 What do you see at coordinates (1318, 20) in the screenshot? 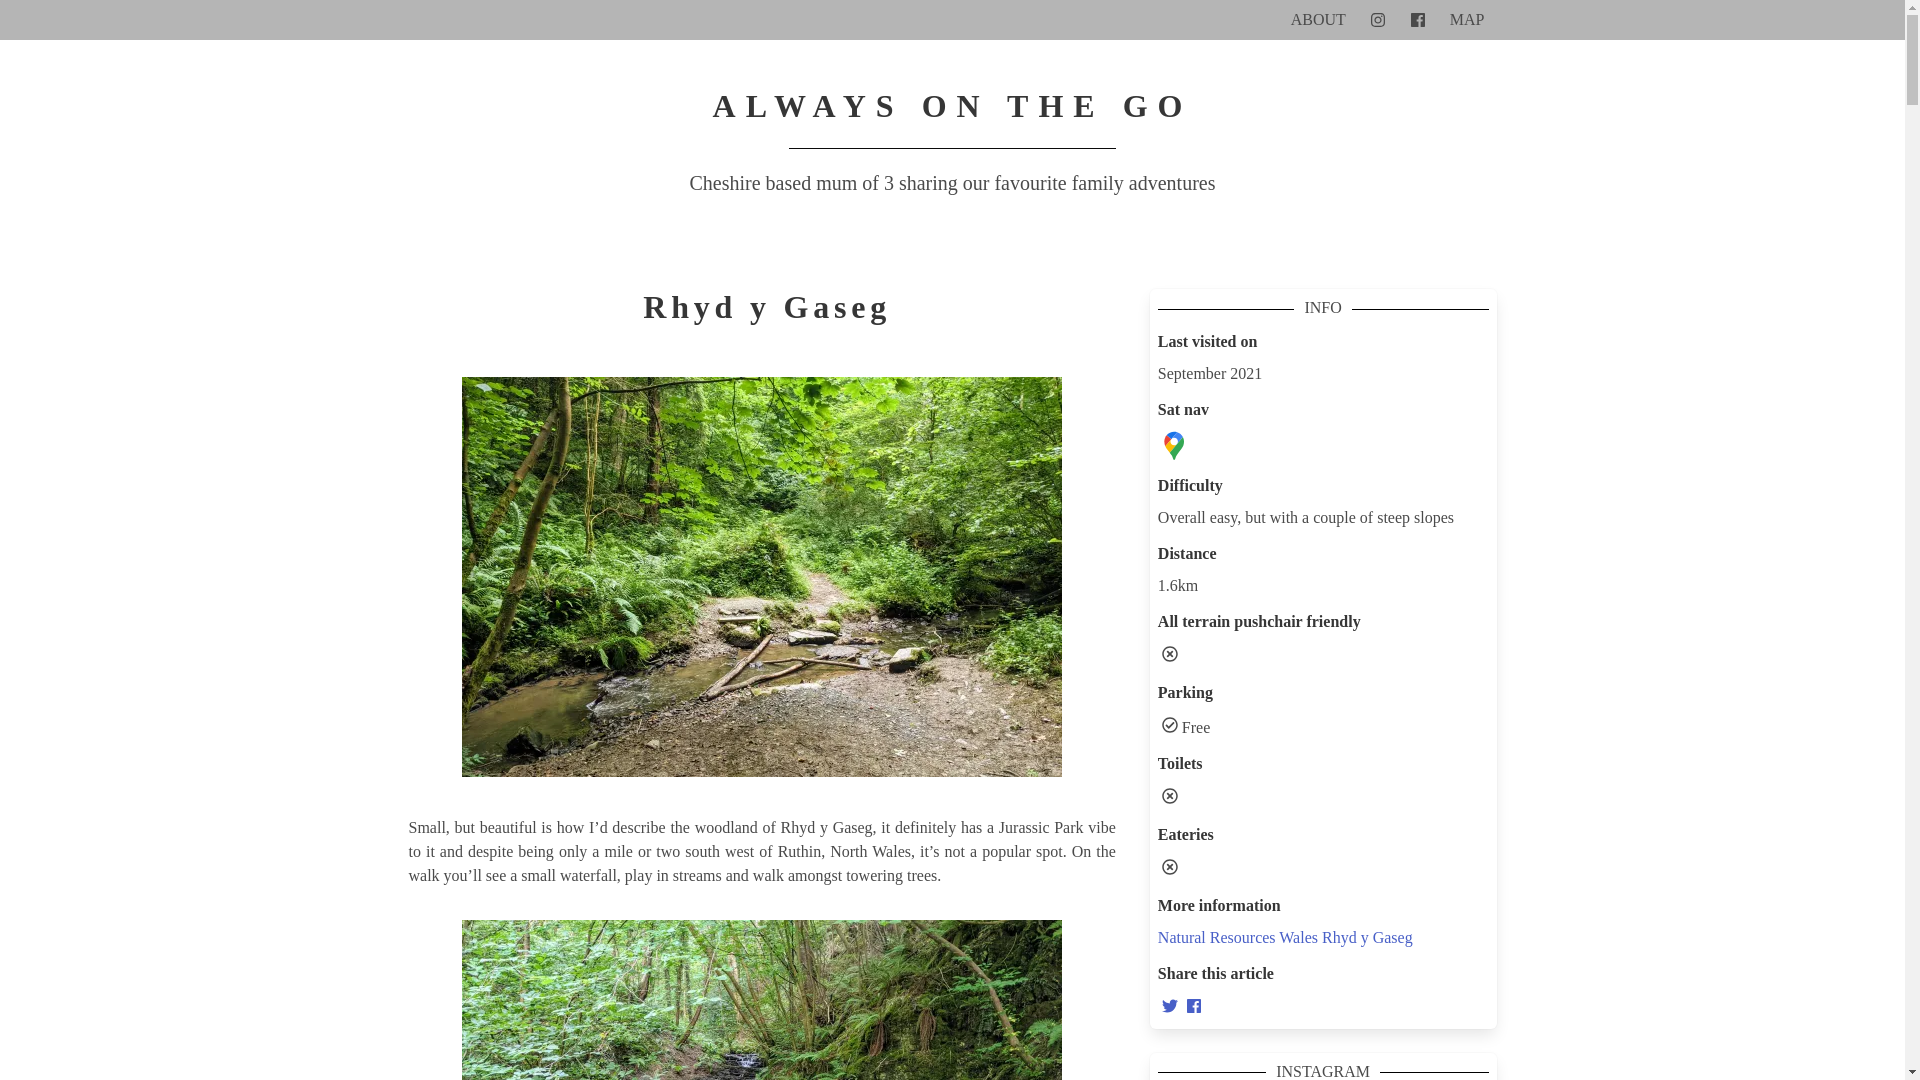
I see `ABOUT` at bounding box center [1318, 20].